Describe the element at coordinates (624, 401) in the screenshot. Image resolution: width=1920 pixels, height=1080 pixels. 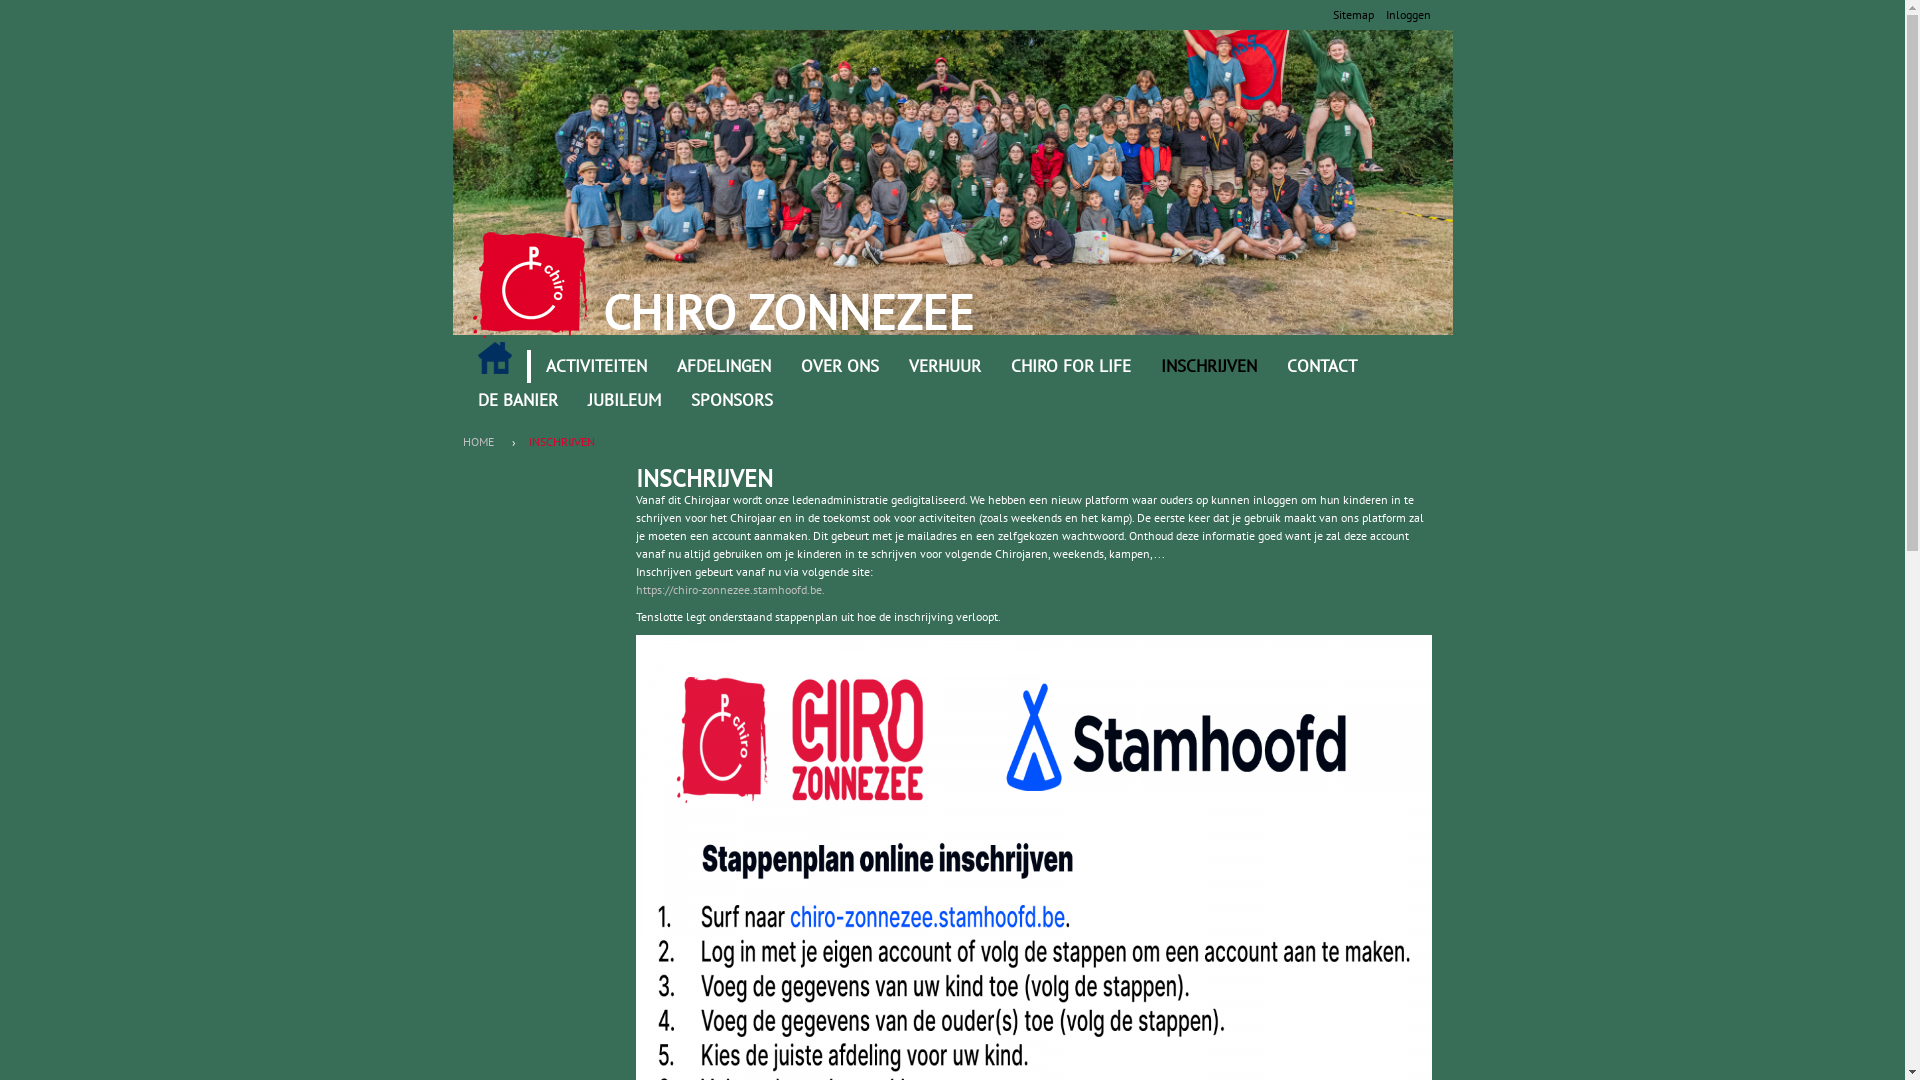
I see `JUBILEUM` at that location.